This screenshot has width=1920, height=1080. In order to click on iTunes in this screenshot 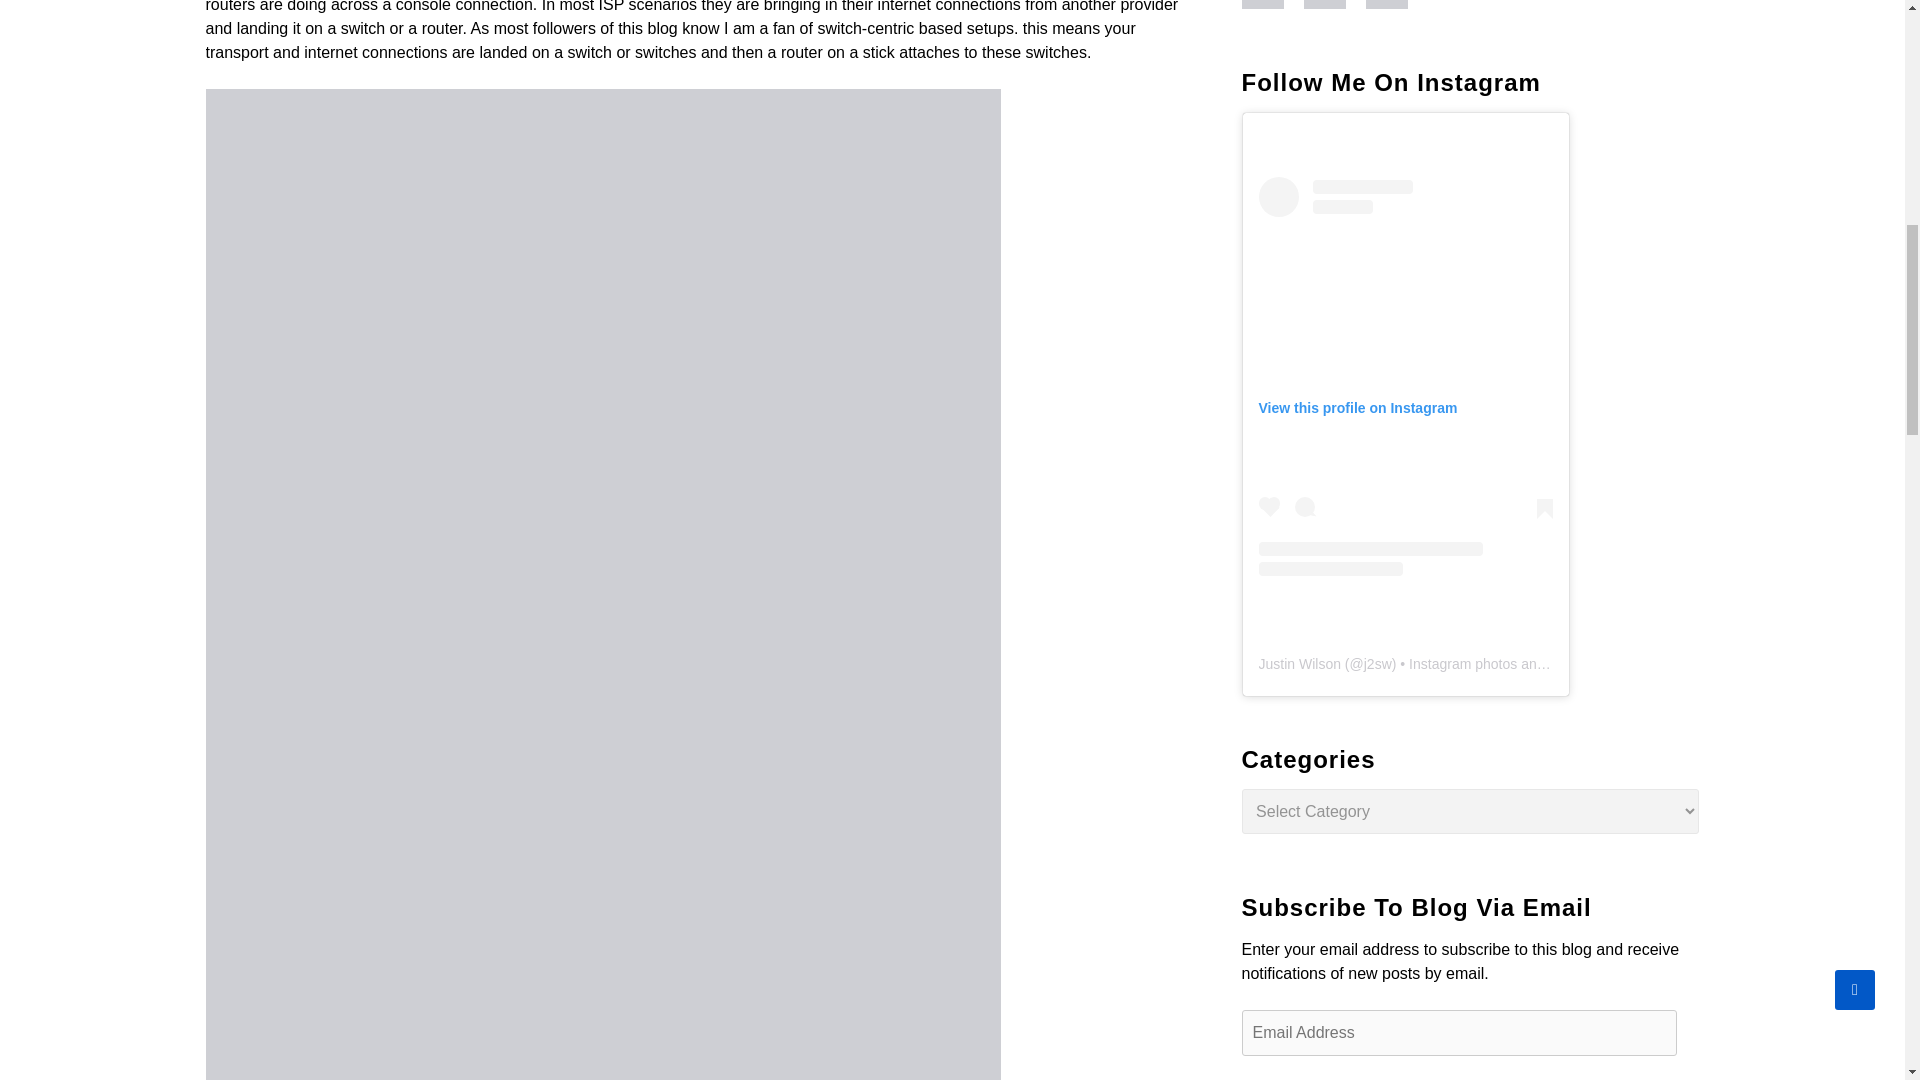, I will do `click(1272, 4)`.